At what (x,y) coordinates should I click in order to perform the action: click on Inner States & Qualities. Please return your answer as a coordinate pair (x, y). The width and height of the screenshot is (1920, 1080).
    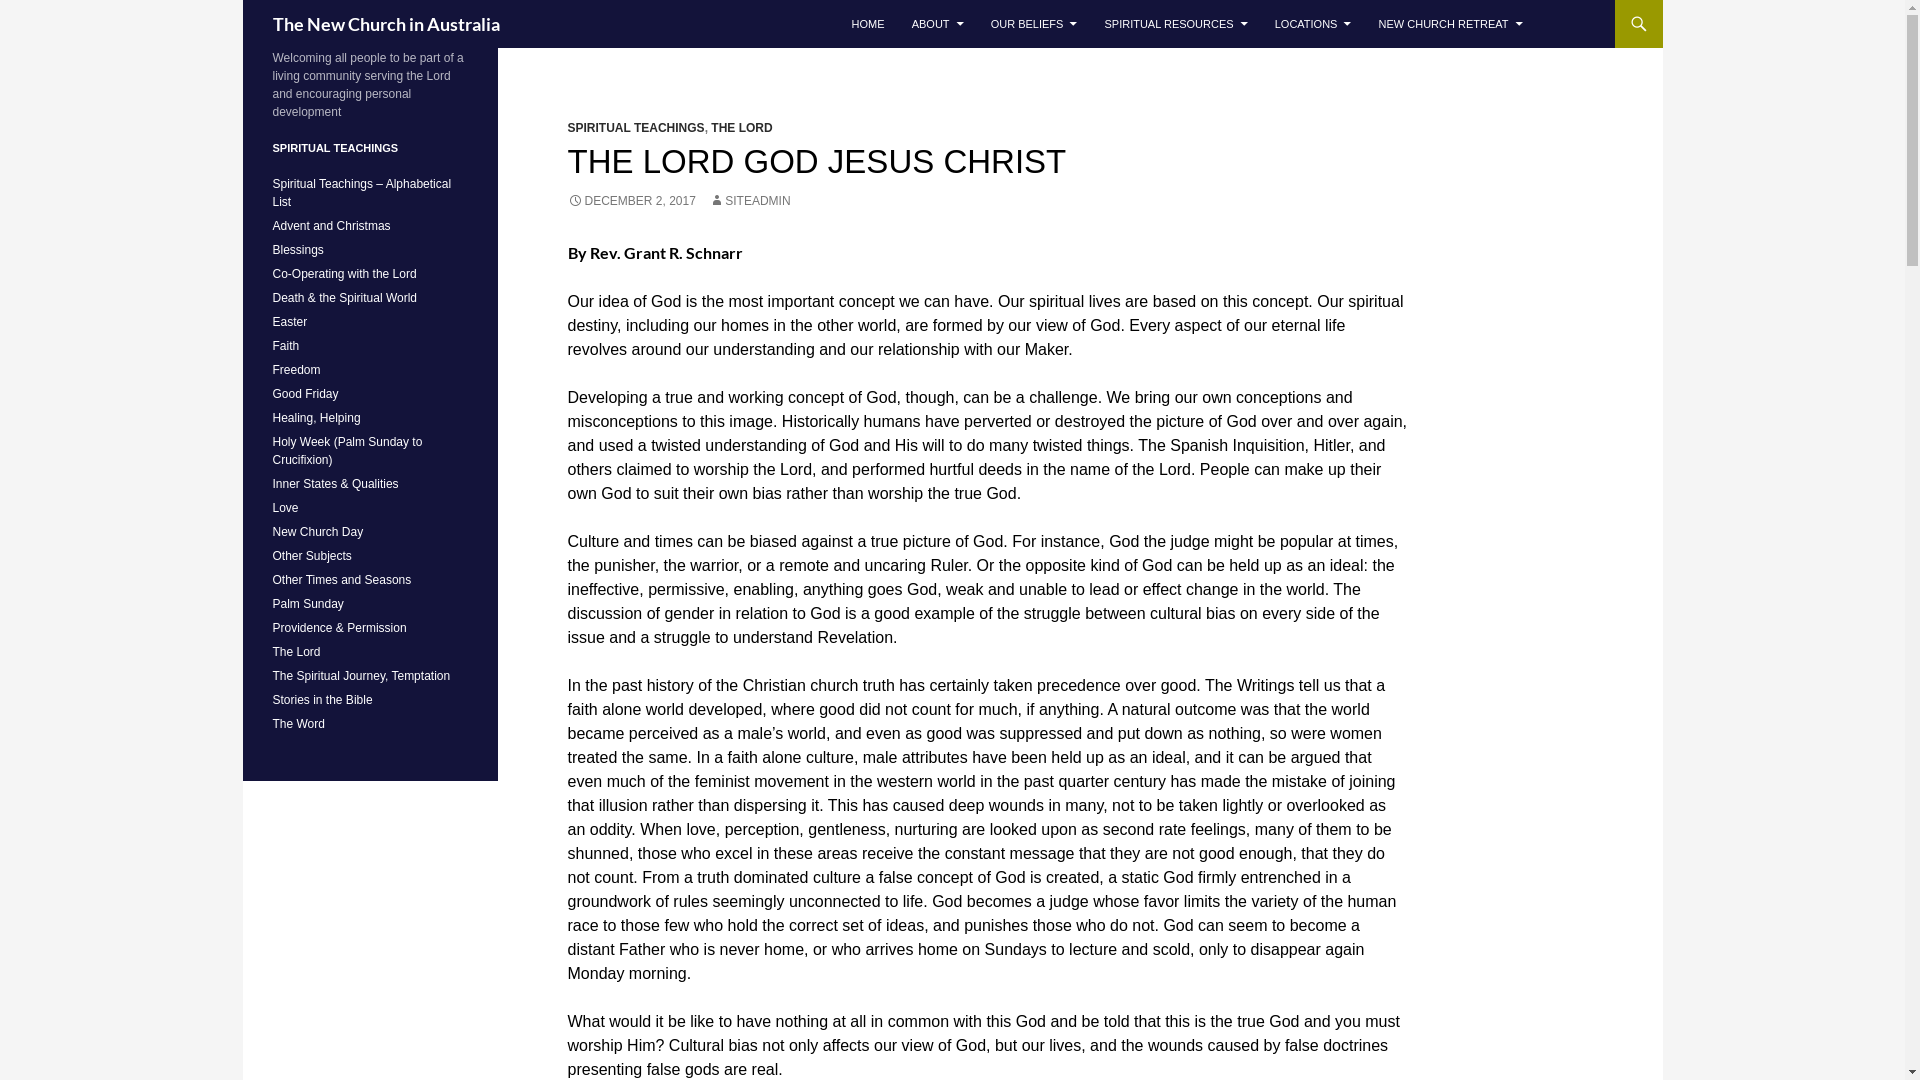
    Looking at the image, I should click on (335, 484).